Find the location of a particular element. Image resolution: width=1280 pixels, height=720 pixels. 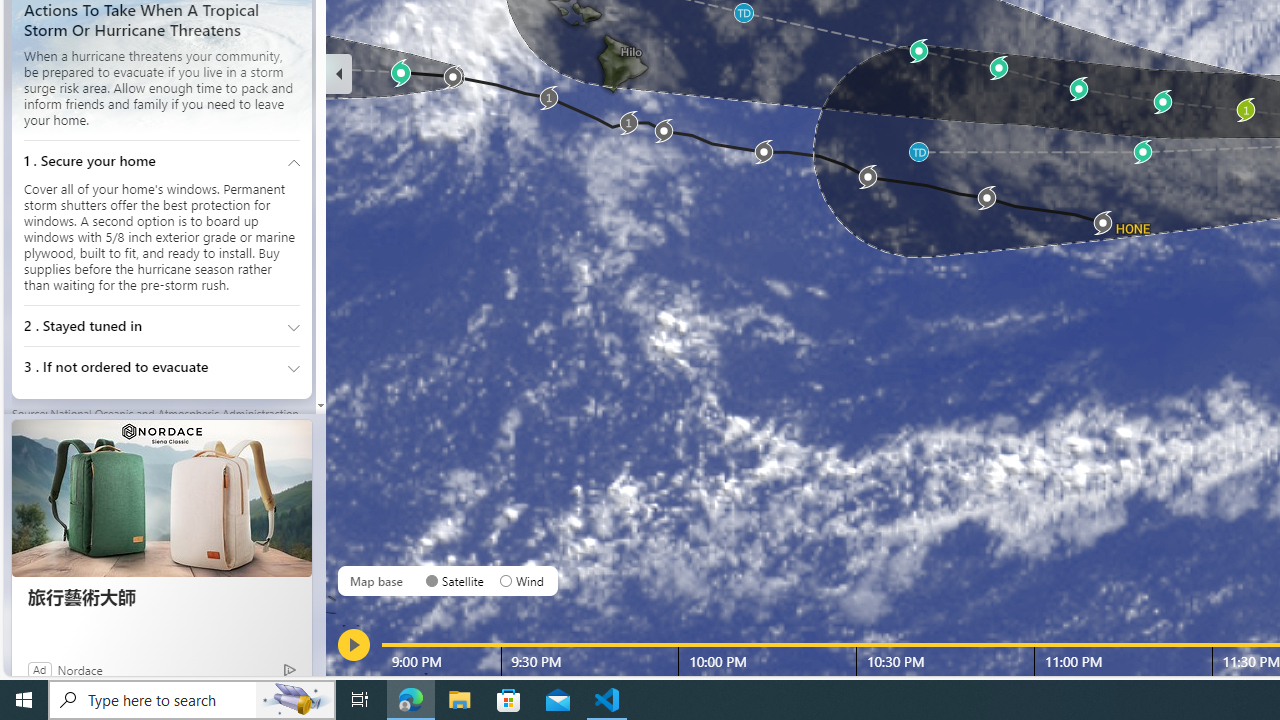

AutomationID: radioButton-DS-EntryPoint1-1-layer-subtype-0-0 is located at coordinates (432, 580).